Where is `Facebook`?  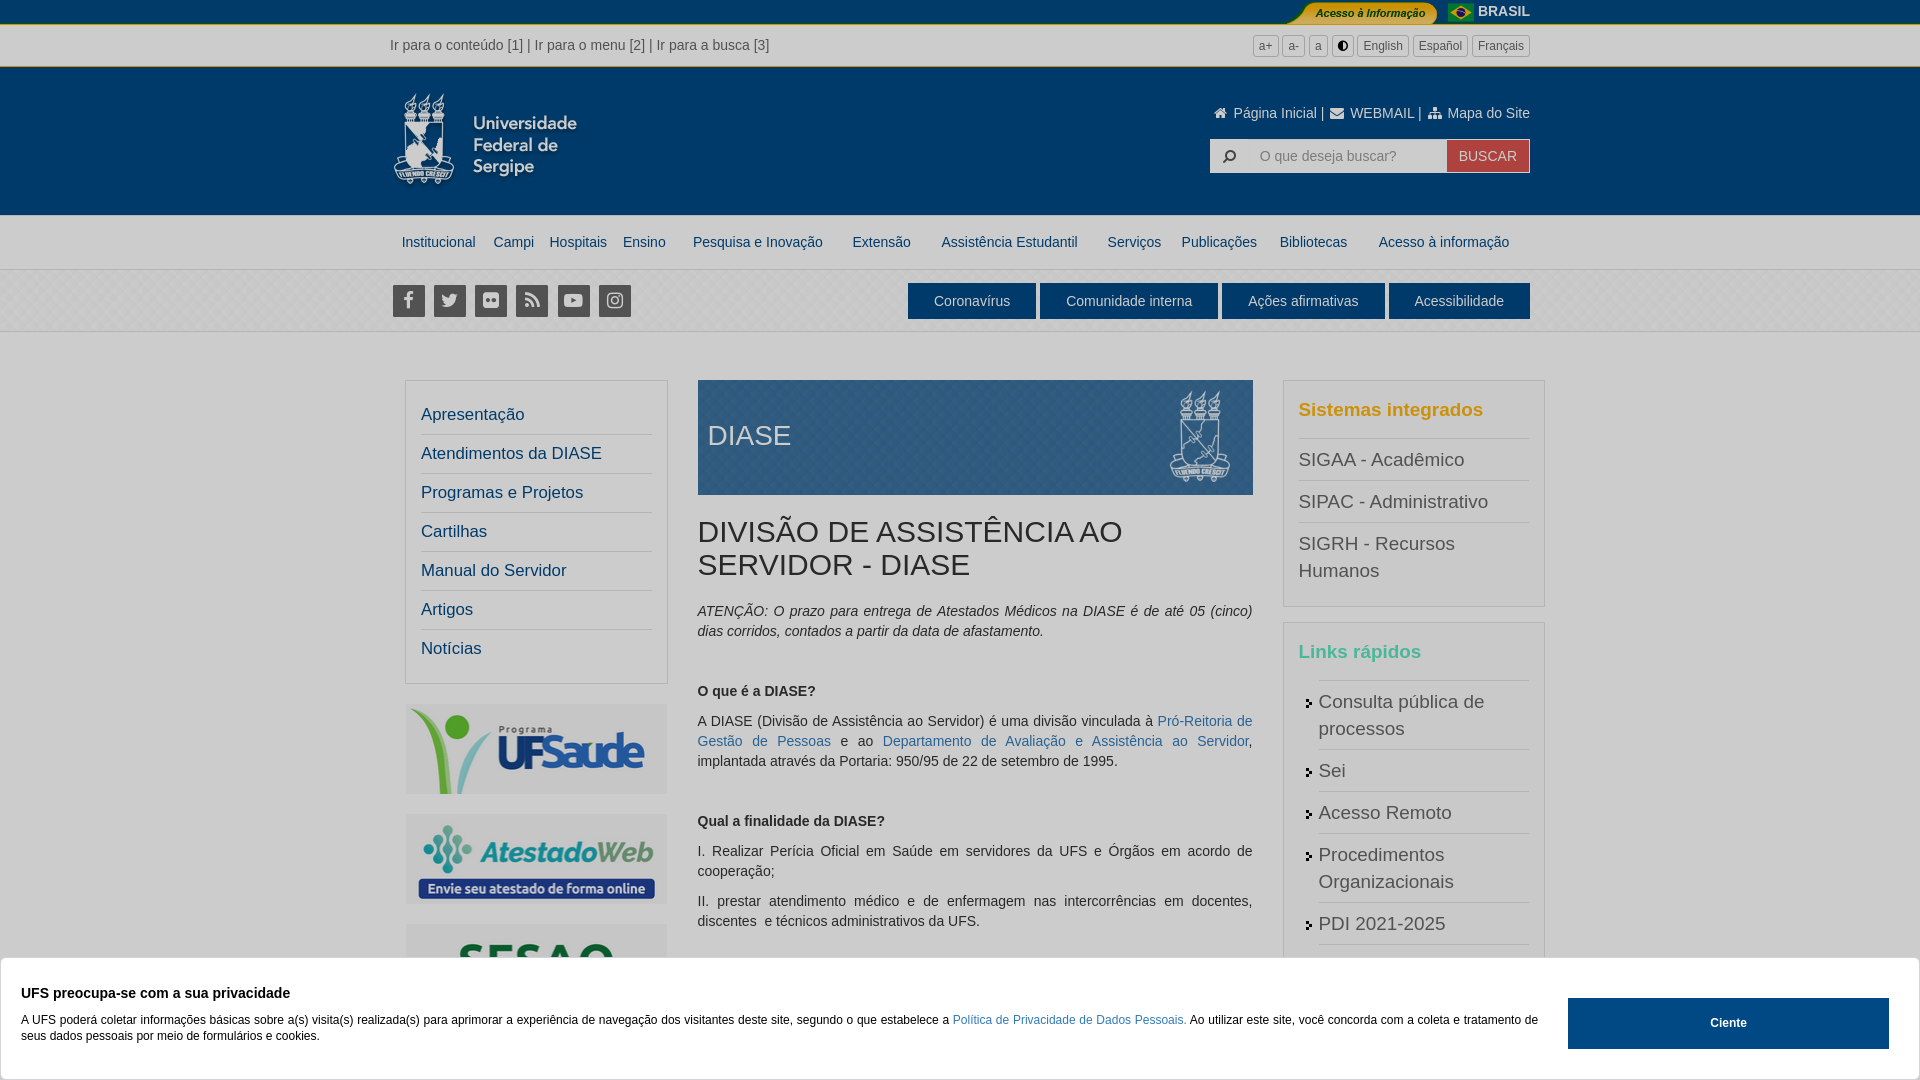 Facebook is located at coordinates (408, 300).